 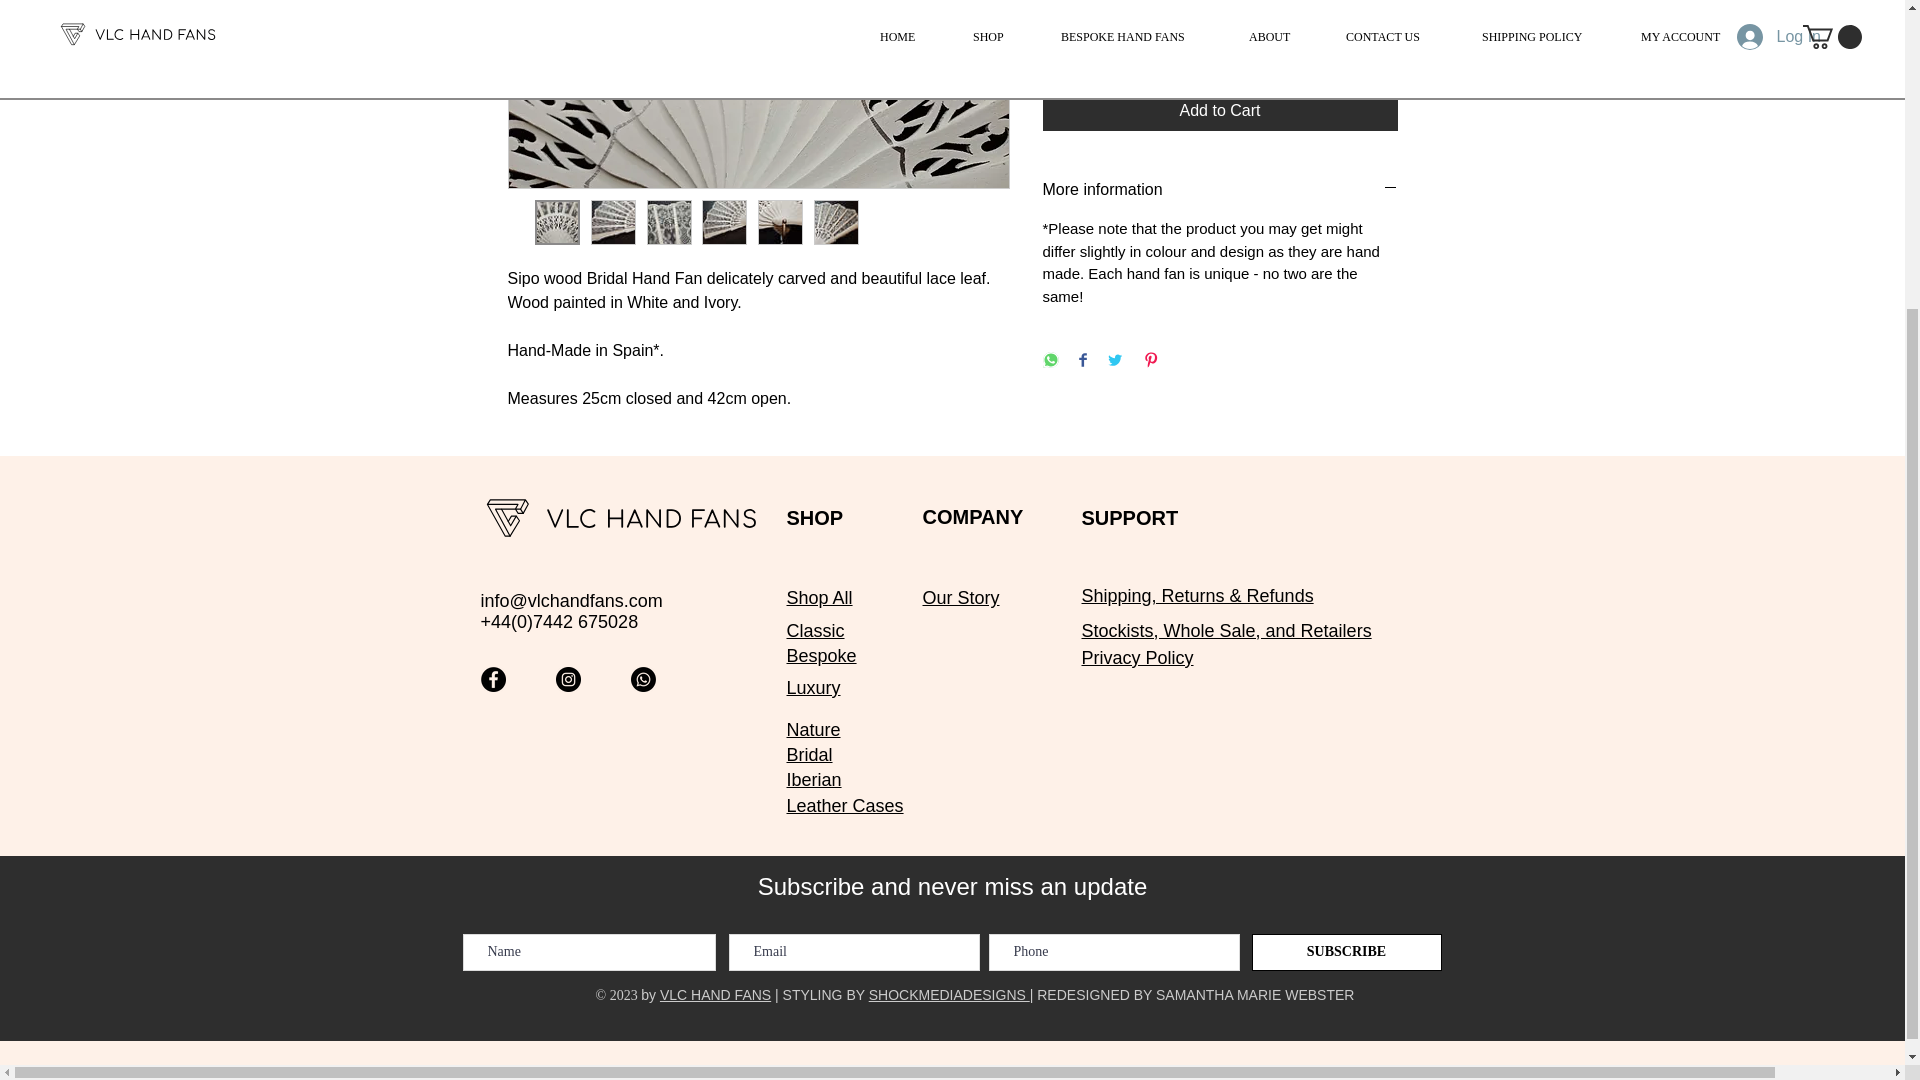 What do you see at coordinates (1220, 190) in the screenshot?
I see `More information` at bounding box center [1220, 190].